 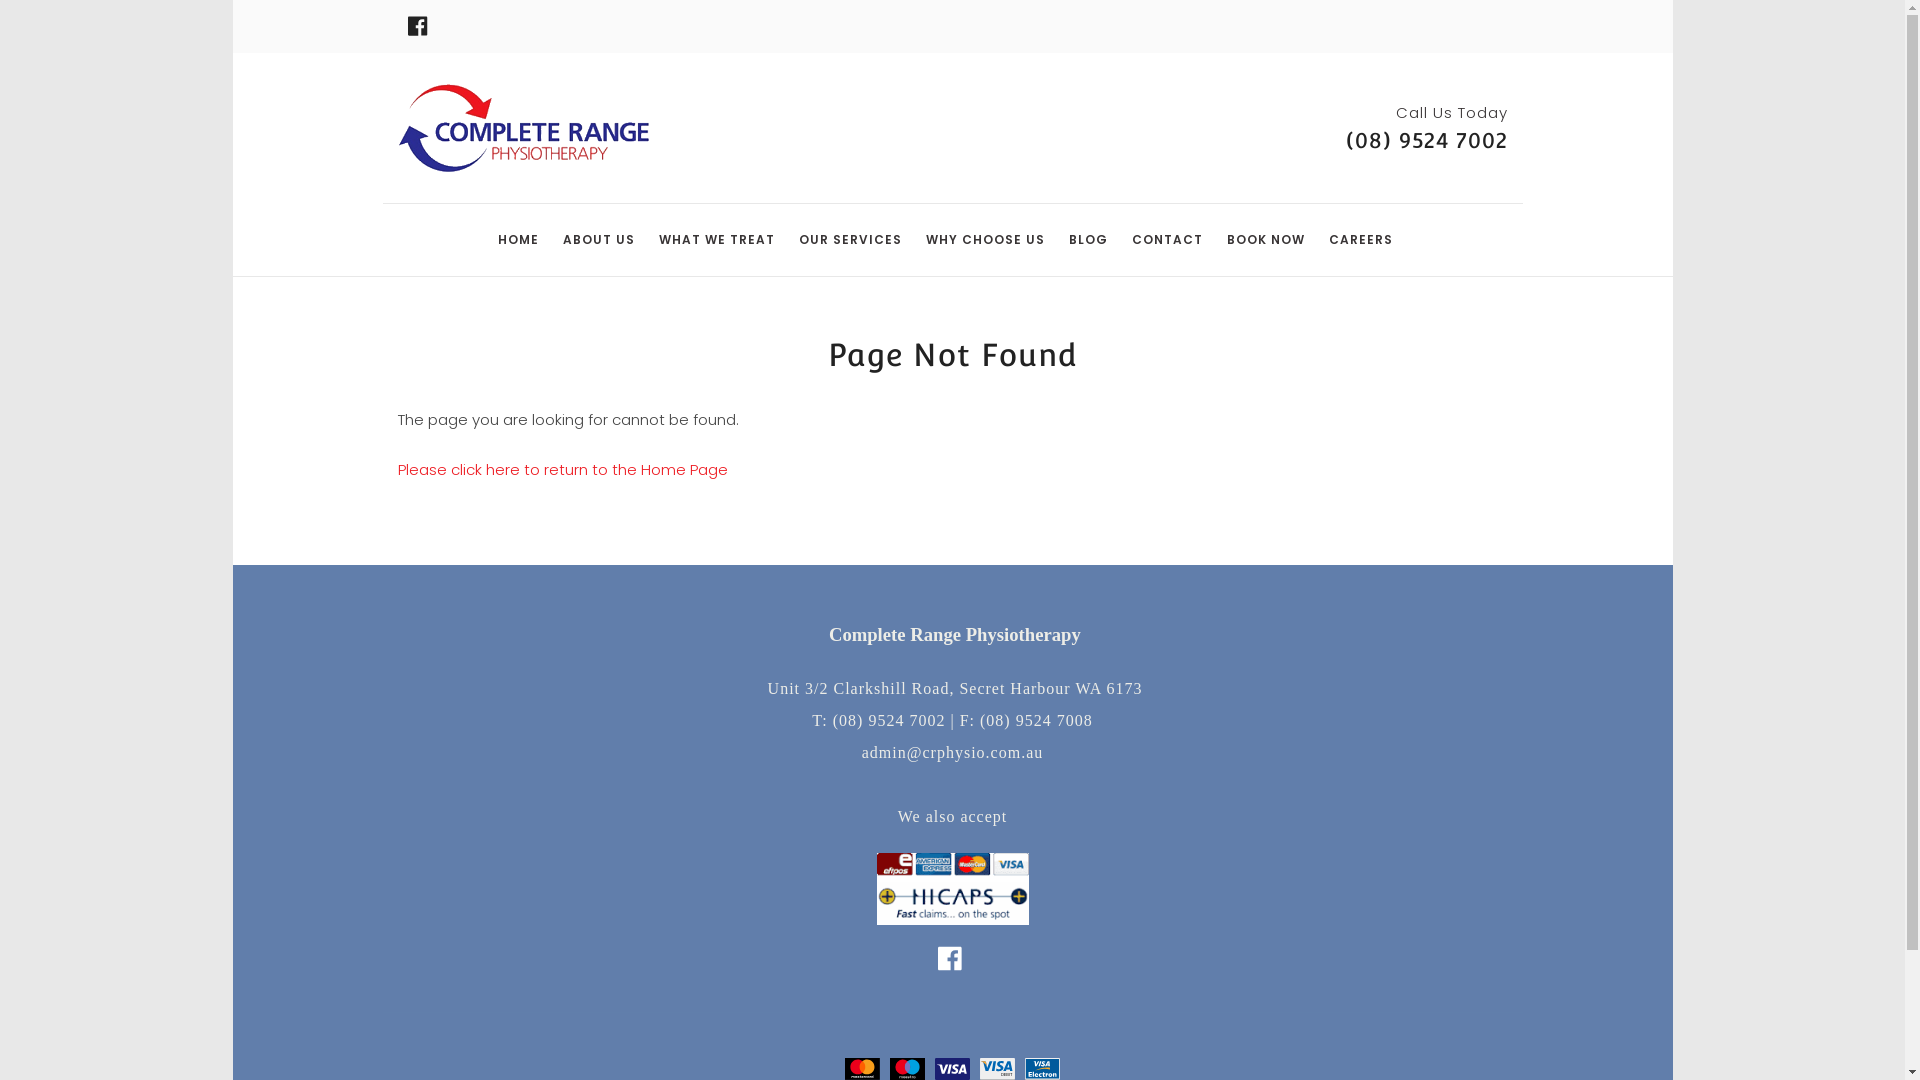 What do you see at coordinates (563, 470) in the screenshot?
I see `Please click here to return to the Home Page` at bounding box center [563, 470].